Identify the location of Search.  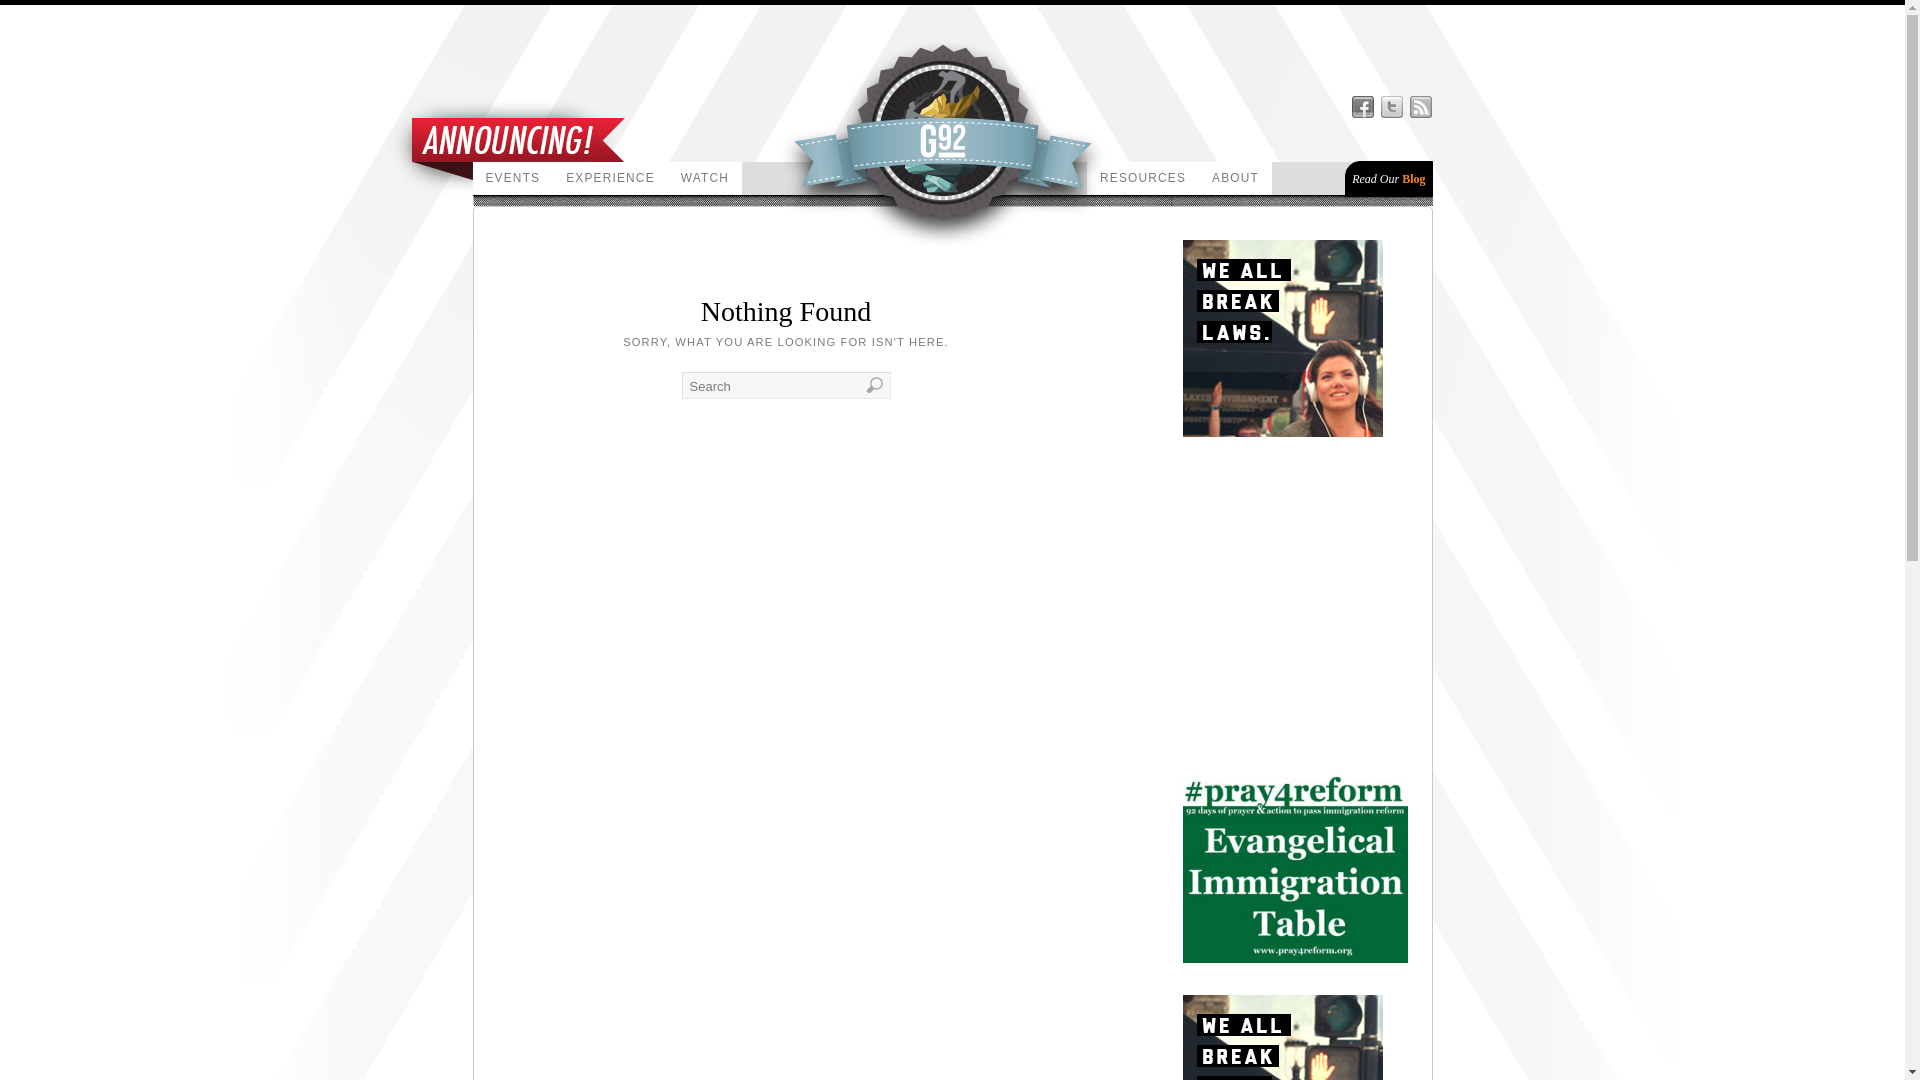
(786, 384).